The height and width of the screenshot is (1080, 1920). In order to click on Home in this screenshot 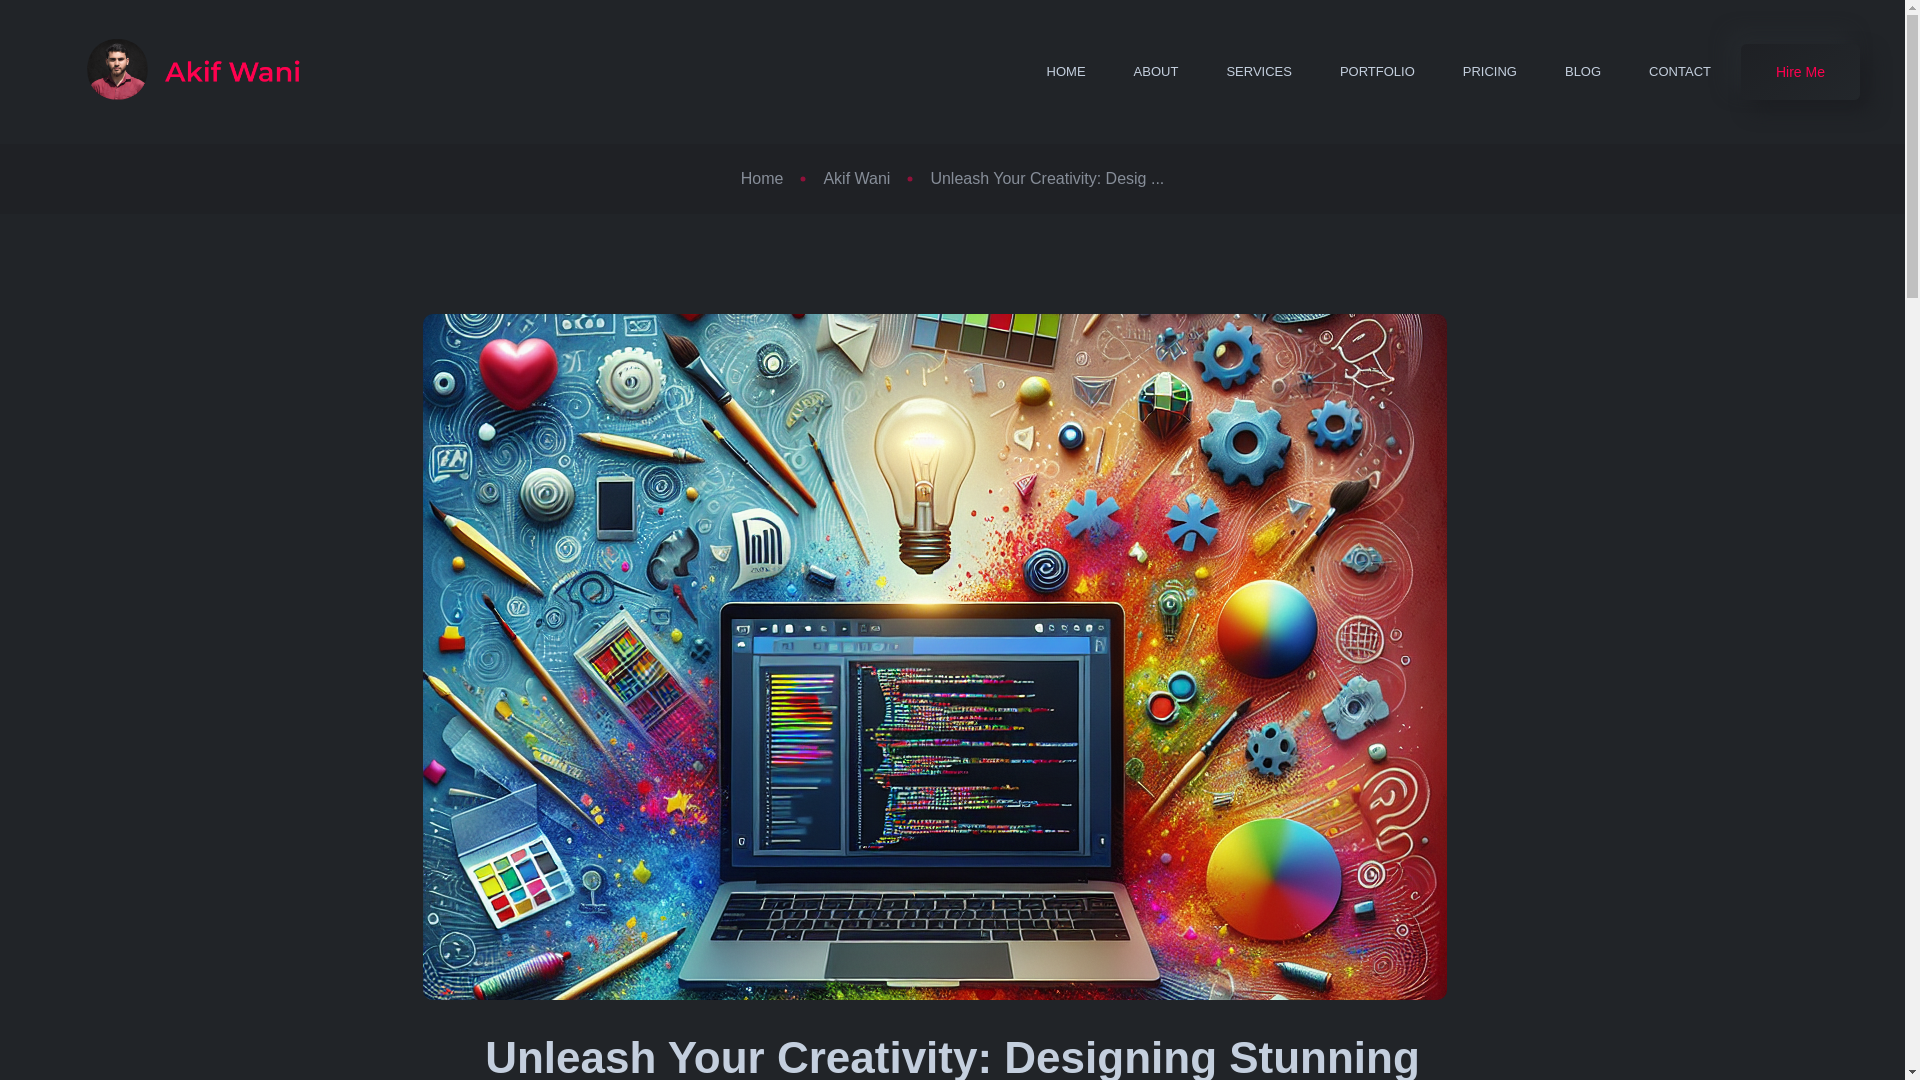, I will do `click(762, 178)`.